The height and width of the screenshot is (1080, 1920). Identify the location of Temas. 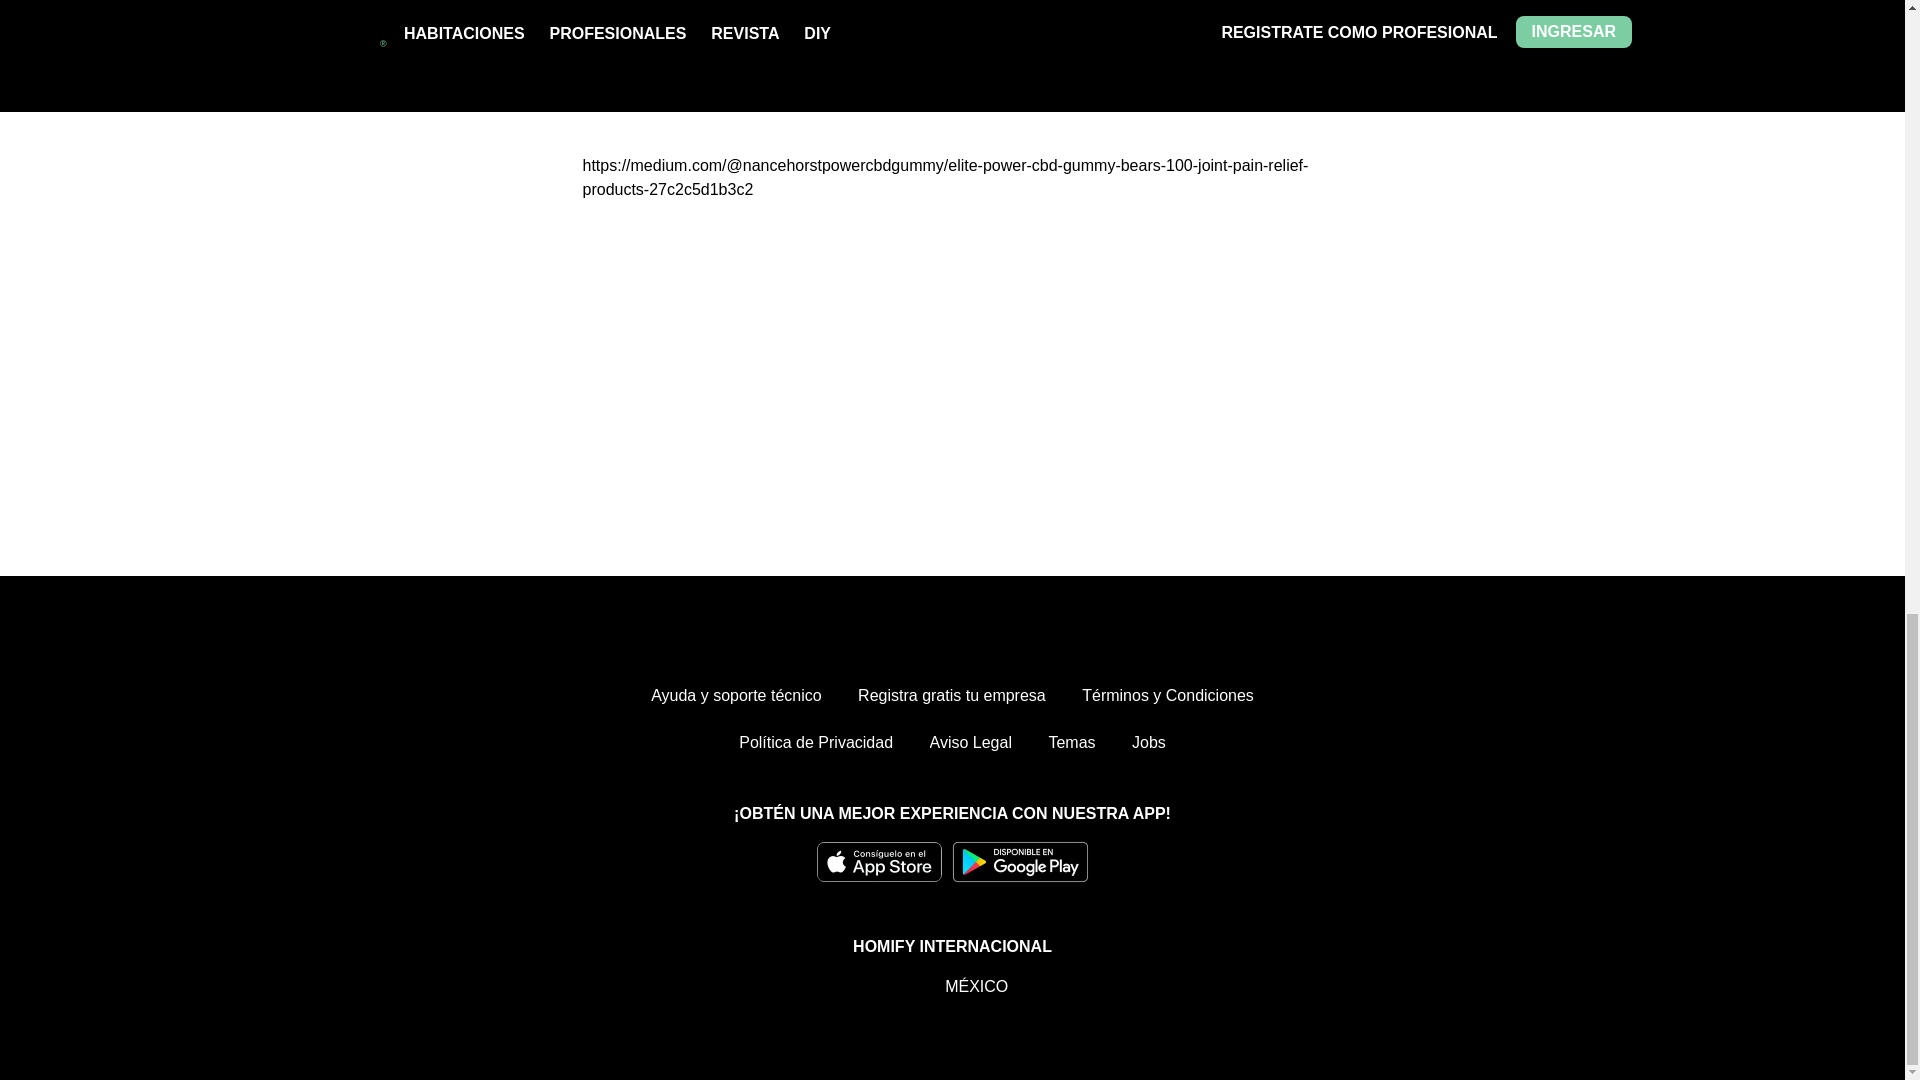
(1071, 742).